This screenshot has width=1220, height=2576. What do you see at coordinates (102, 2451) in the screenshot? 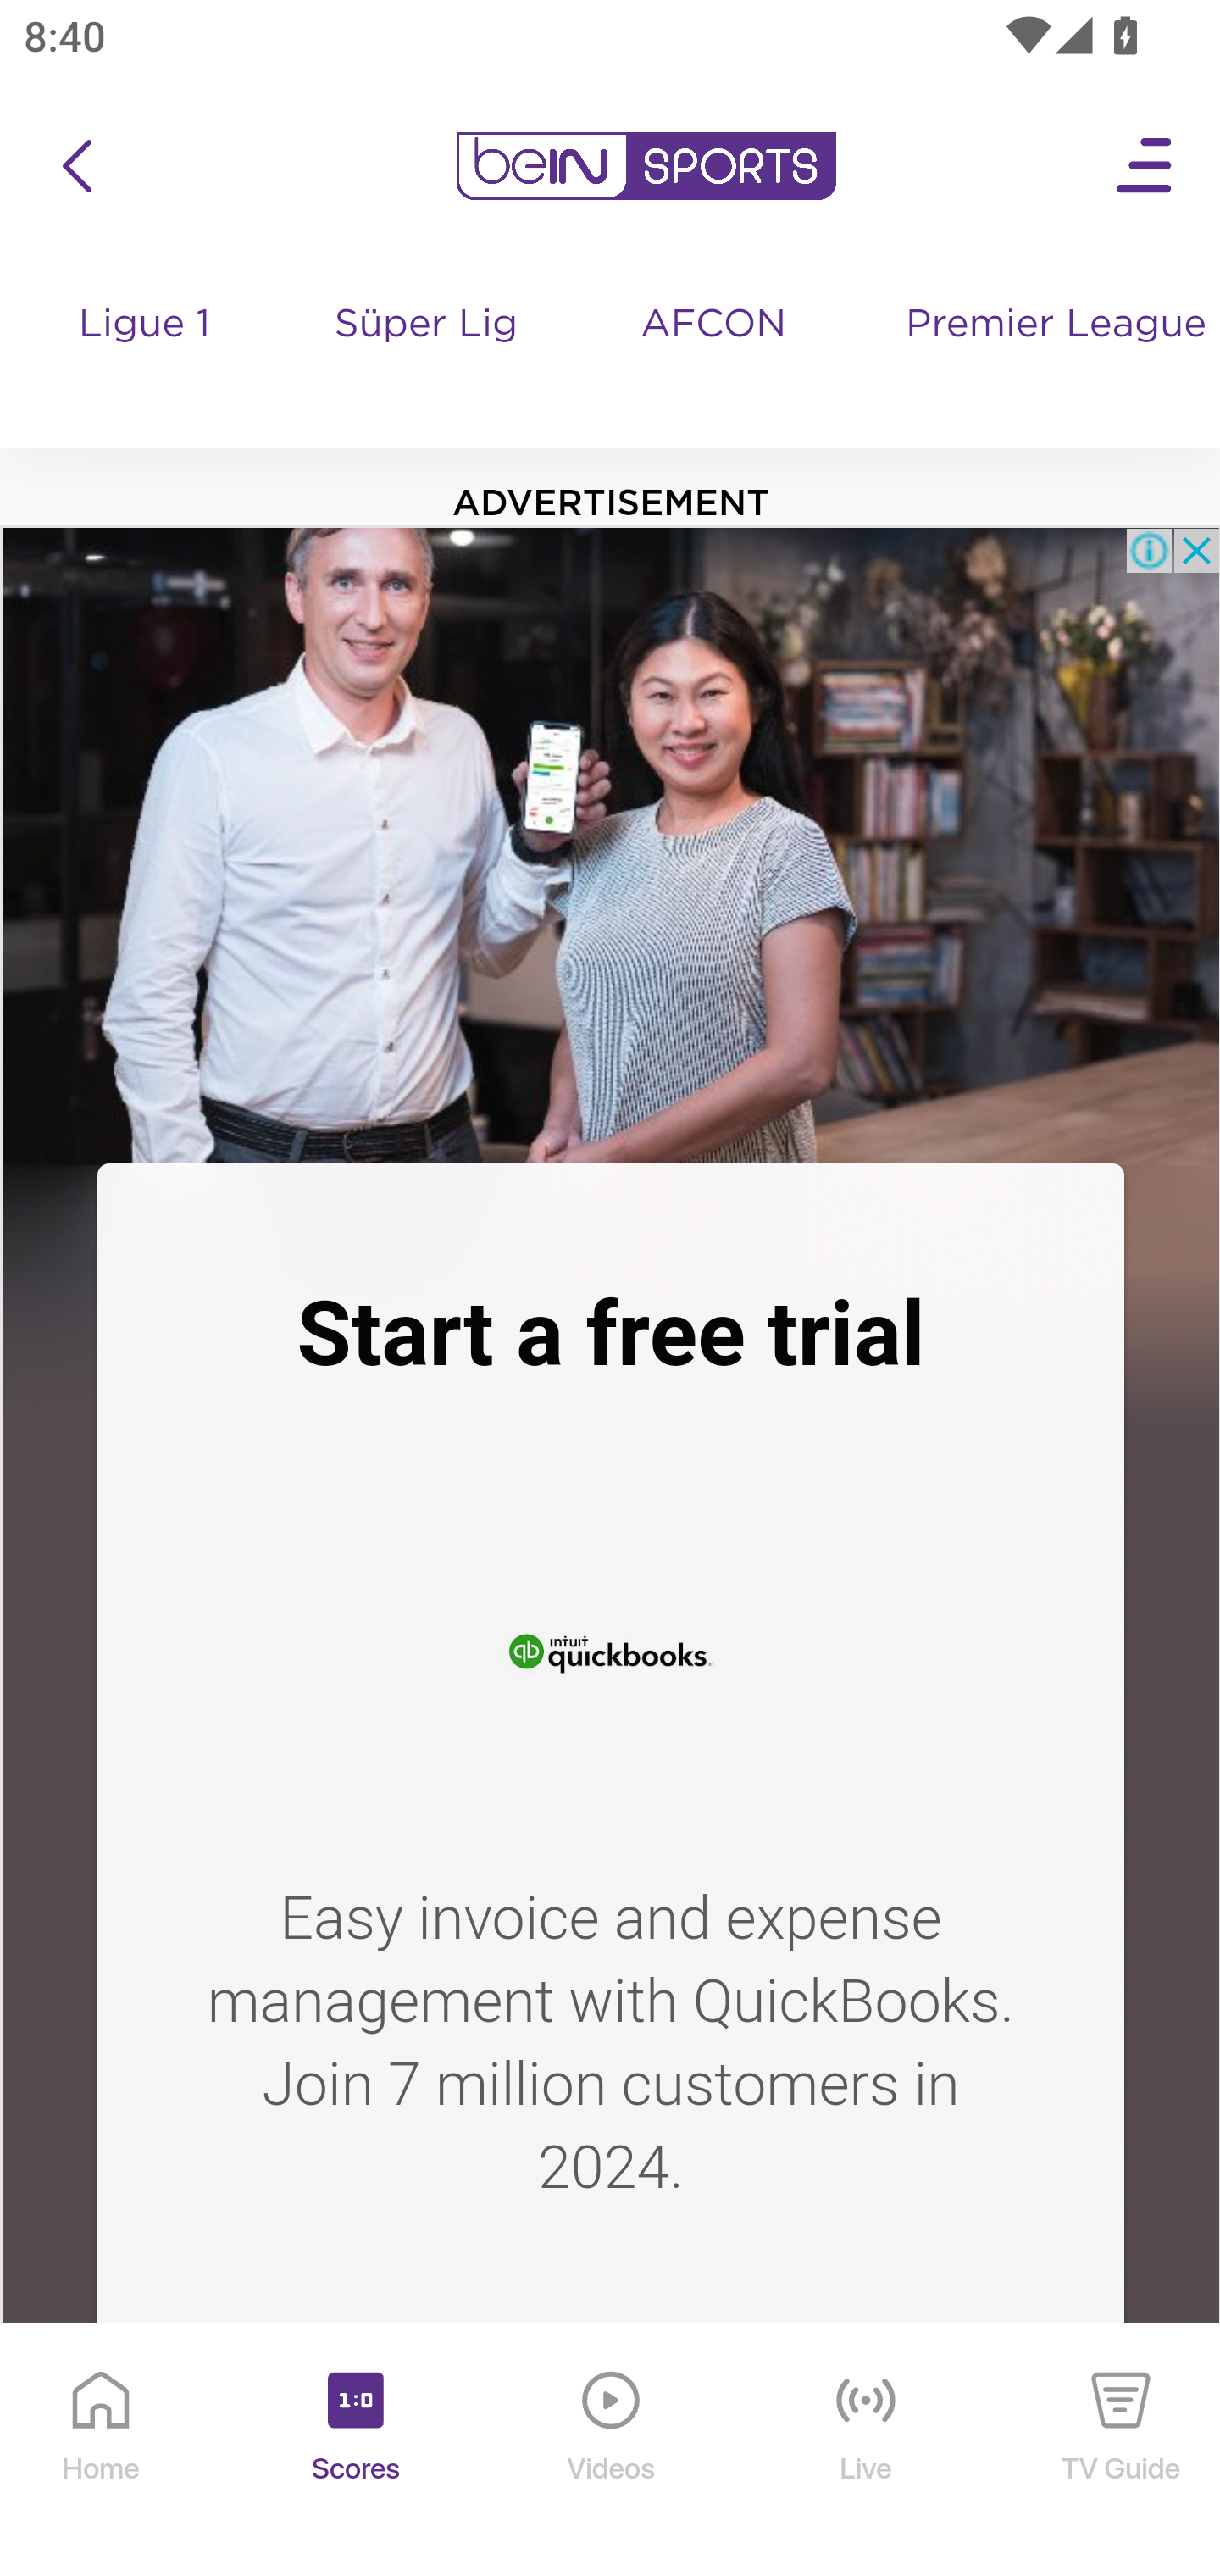
I see `Home Home Icon Home` at bounding box center [102, 2451].